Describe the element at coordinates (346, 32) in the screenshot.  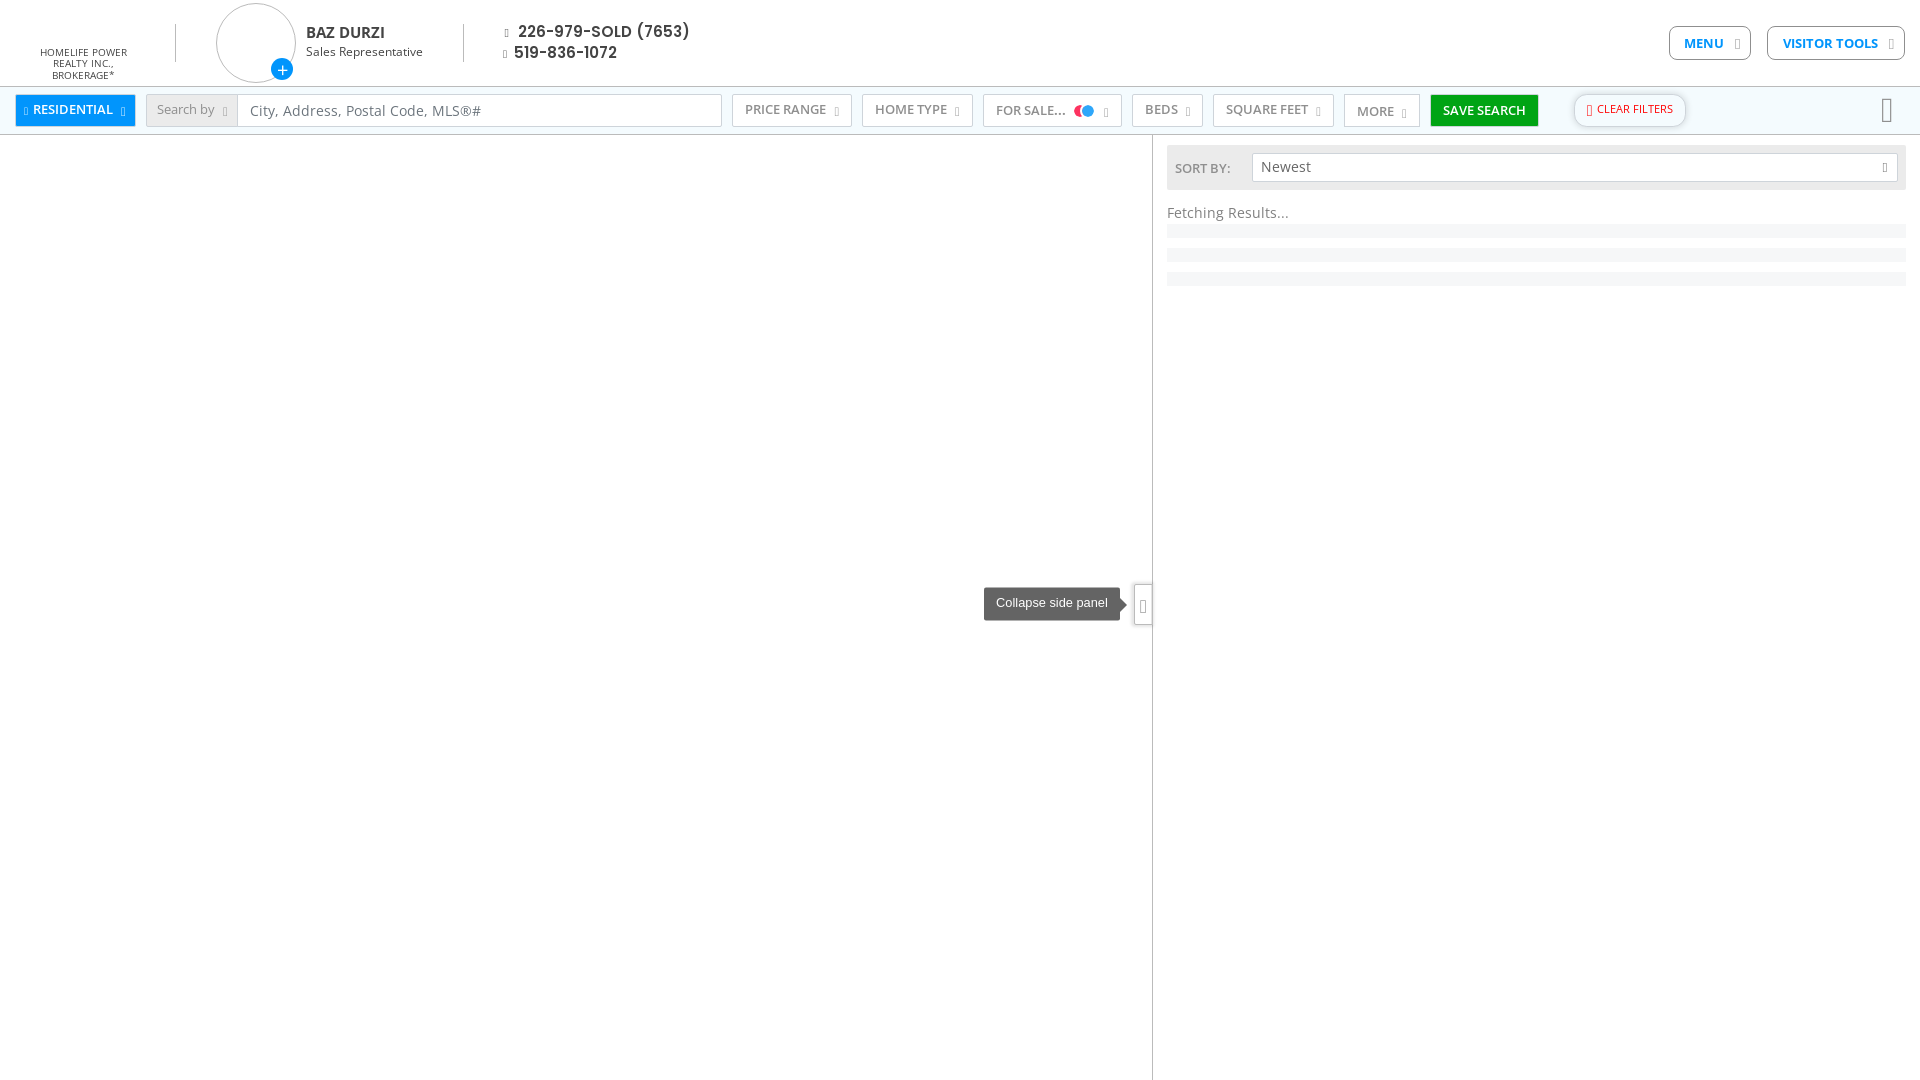
I see `BAZ DURZI` at that location.